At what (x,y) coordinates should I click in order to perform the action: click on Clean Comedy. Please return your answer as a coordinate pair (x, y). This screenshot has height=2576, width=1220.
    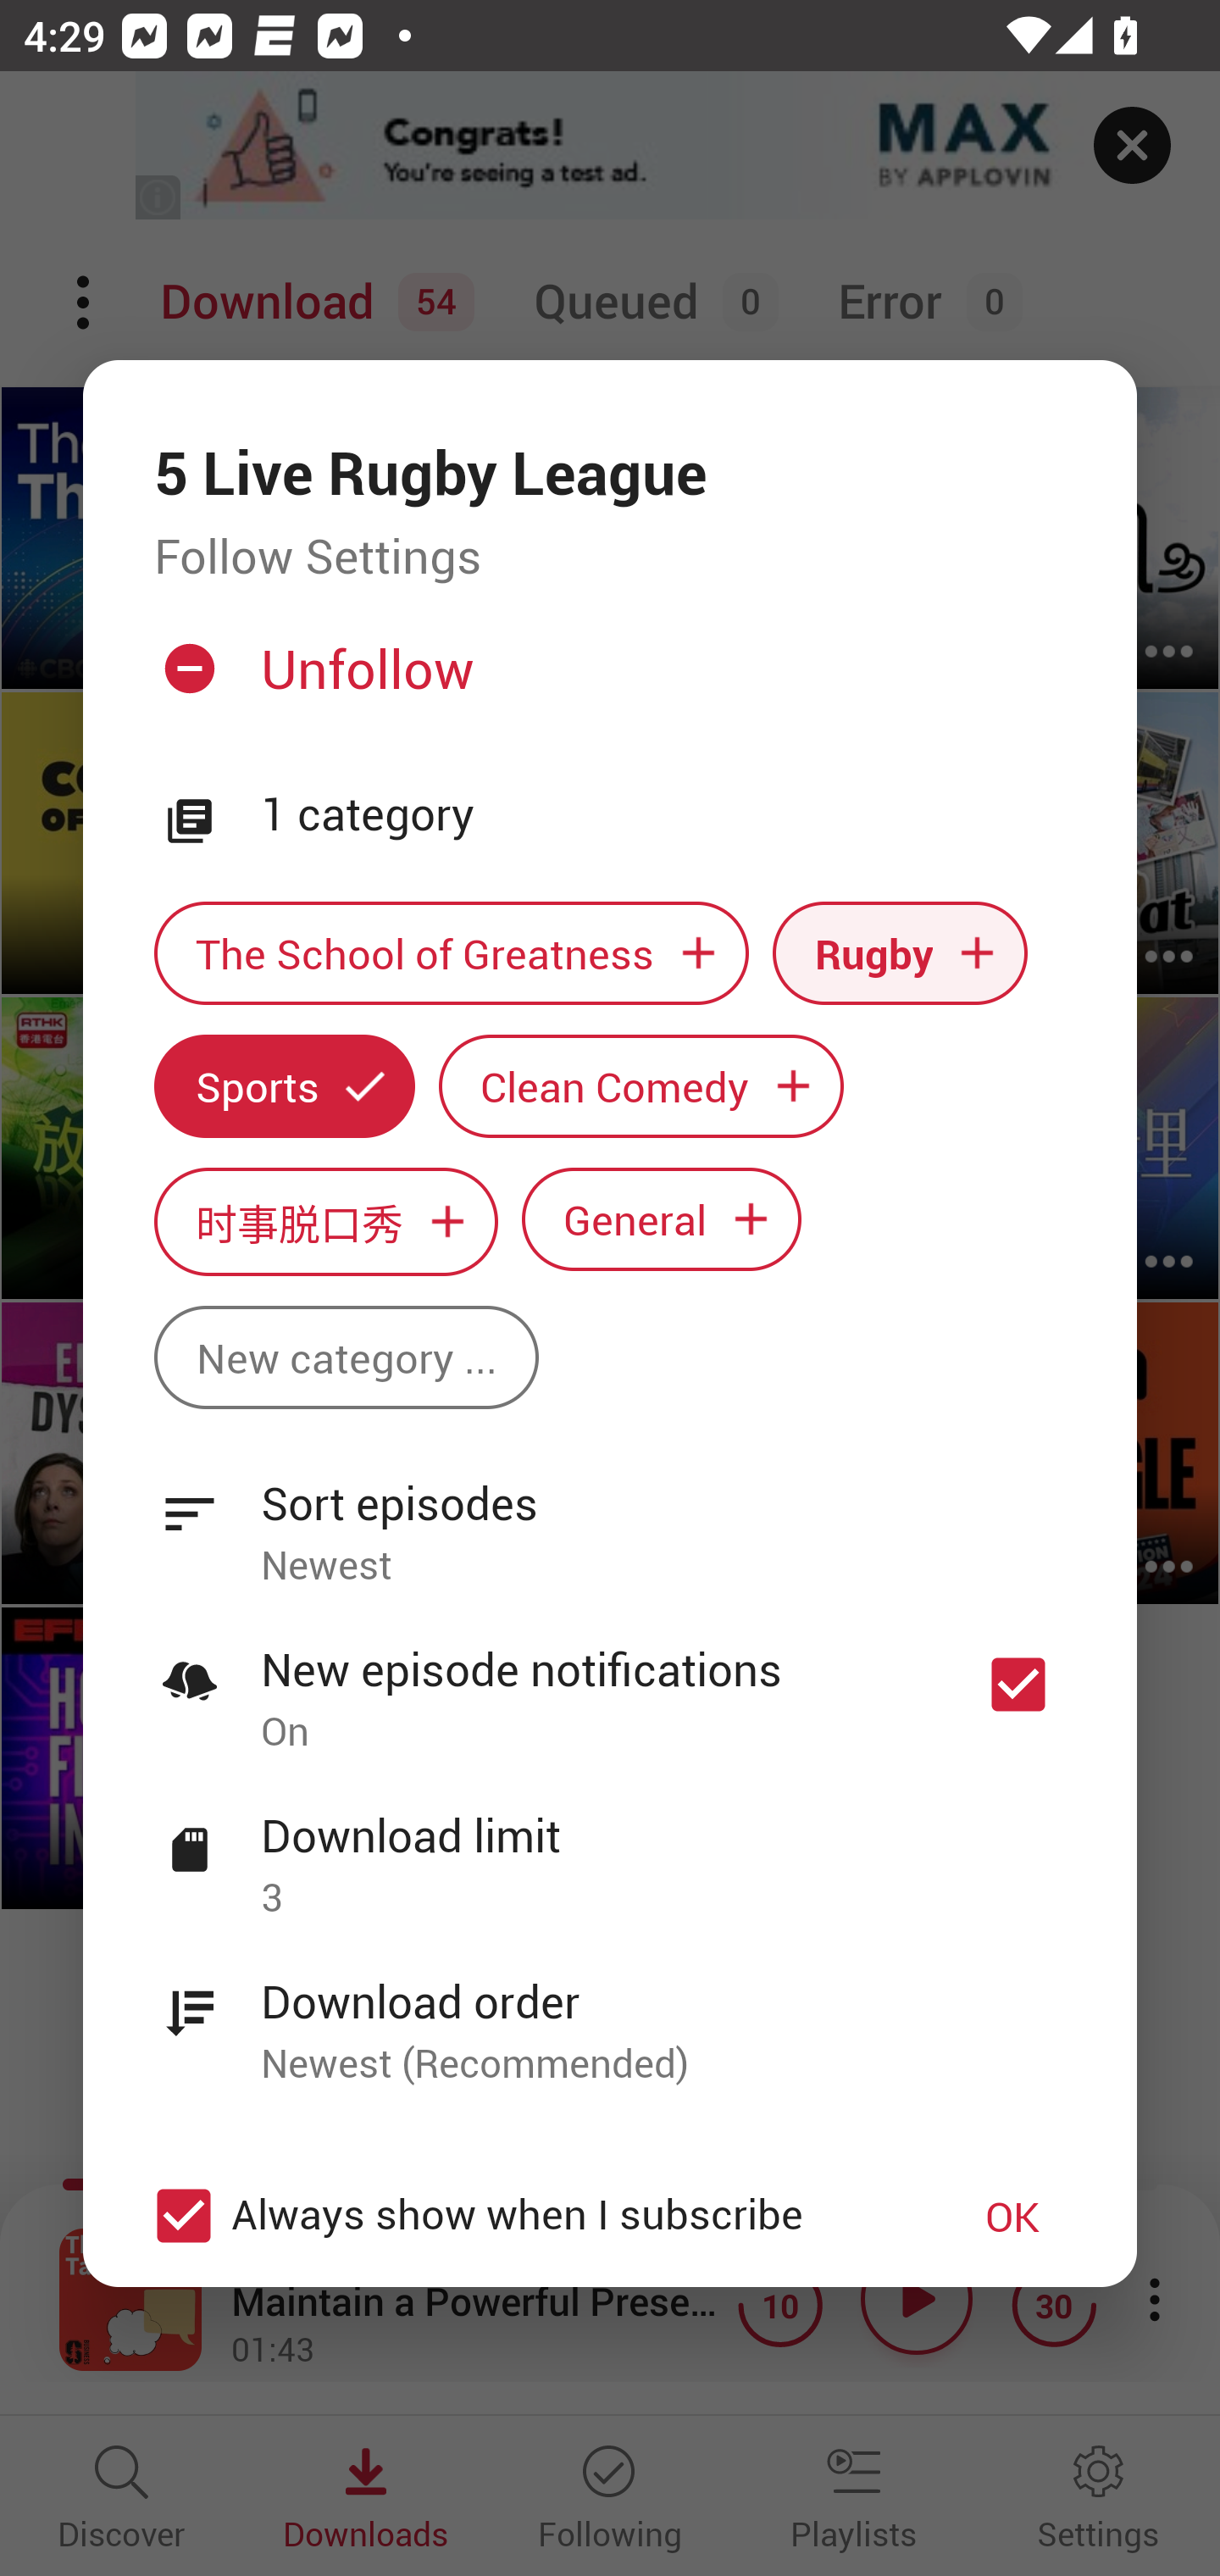
    Looking at the image, I should click on (641, 1086).